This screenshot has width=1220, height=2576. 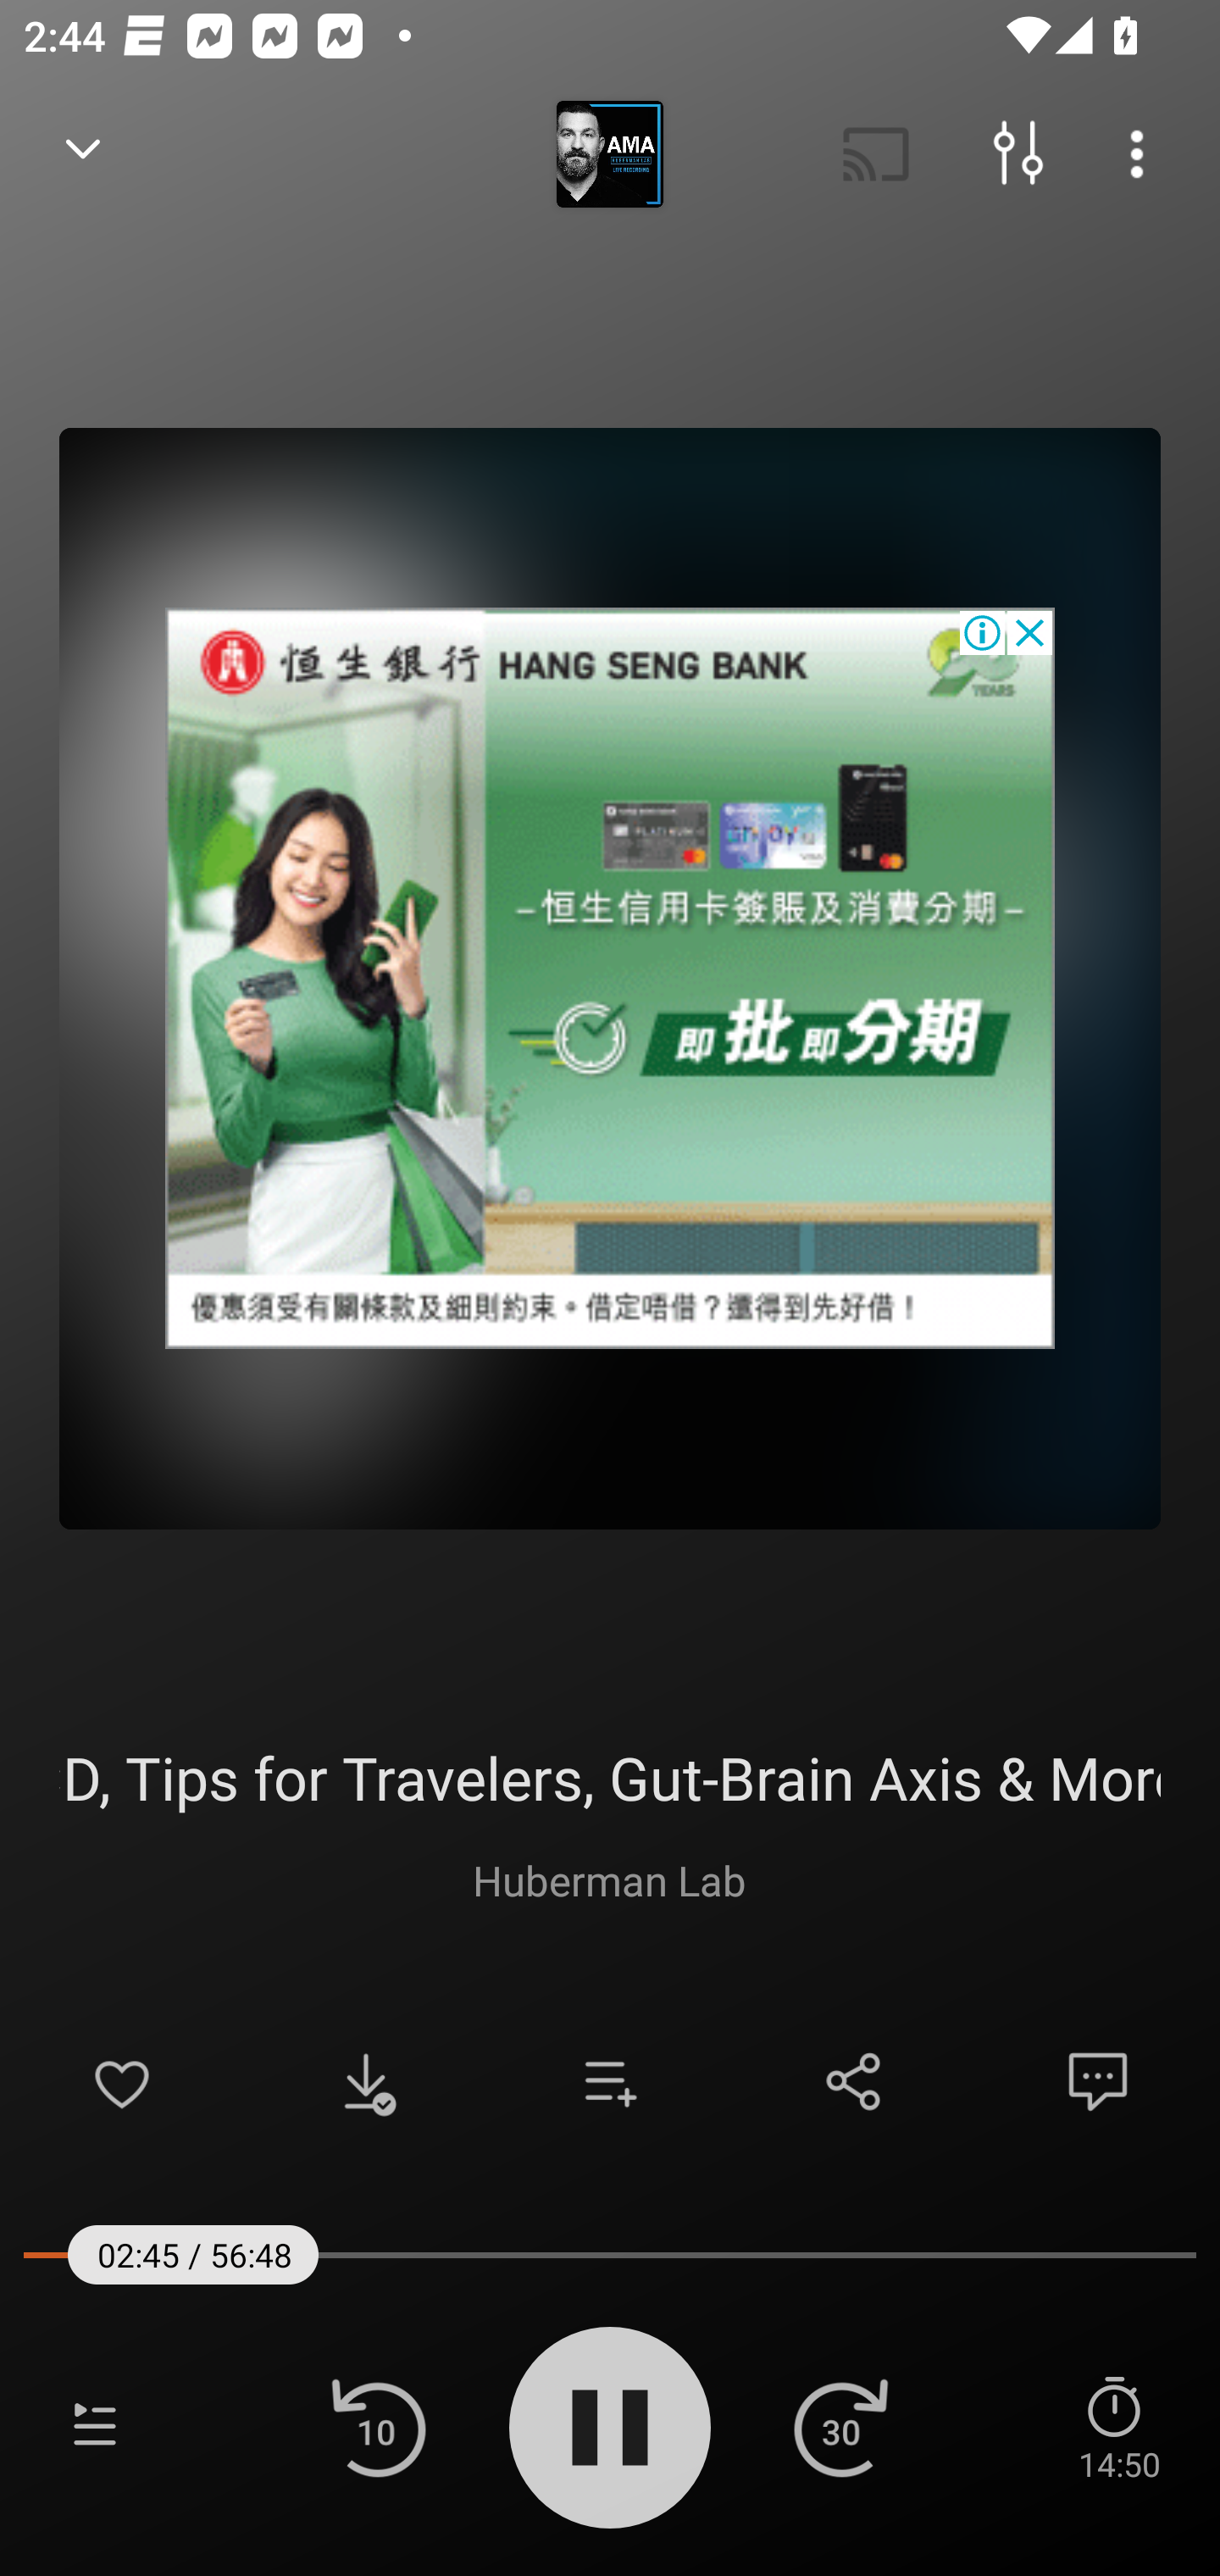 What do you see at coordinates (610, 2081) in the screenshot?
I see `Add to playlist` at bounding box center [610, 2081].